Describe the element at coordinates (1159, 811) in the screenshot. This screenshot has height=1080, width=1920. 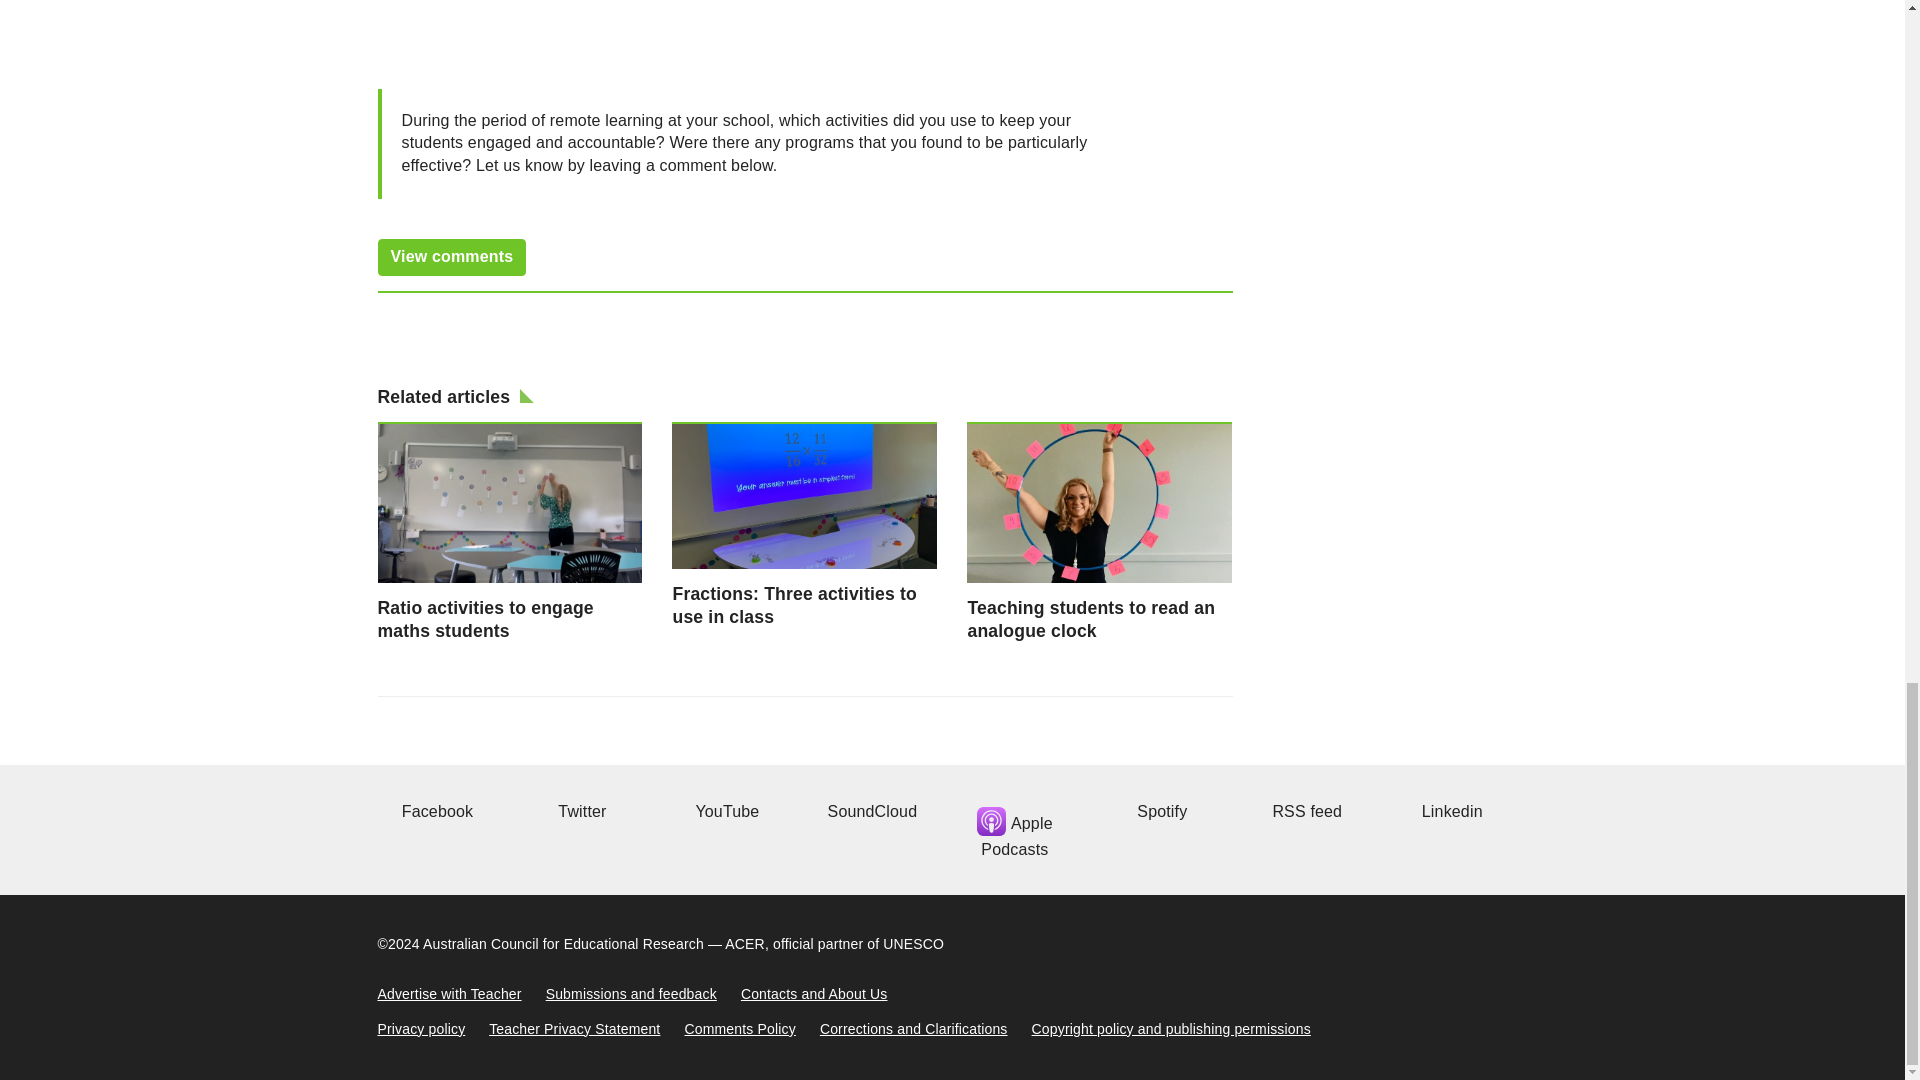
I see `Teacher on Spotify` at that location.